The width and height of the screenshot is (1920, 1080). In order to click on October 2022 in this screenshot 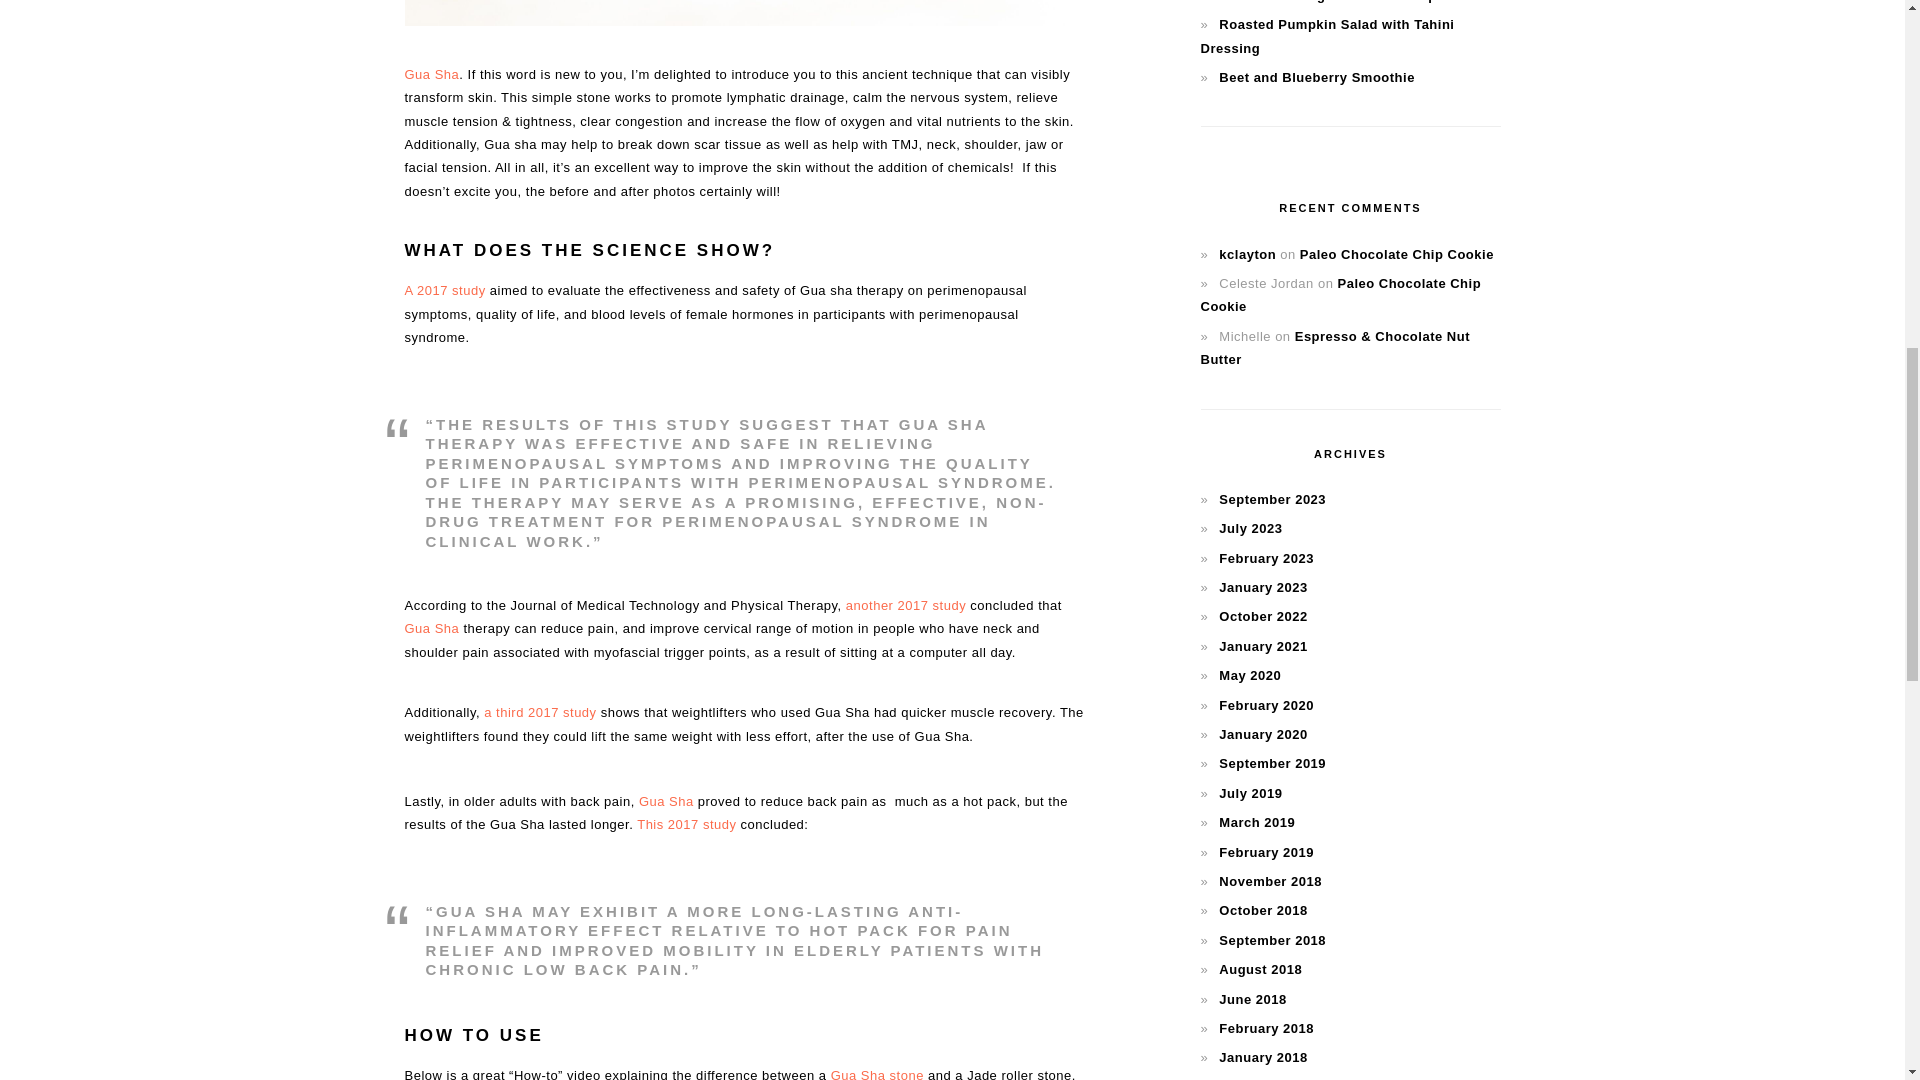, I will do `click(1263, 616)`.